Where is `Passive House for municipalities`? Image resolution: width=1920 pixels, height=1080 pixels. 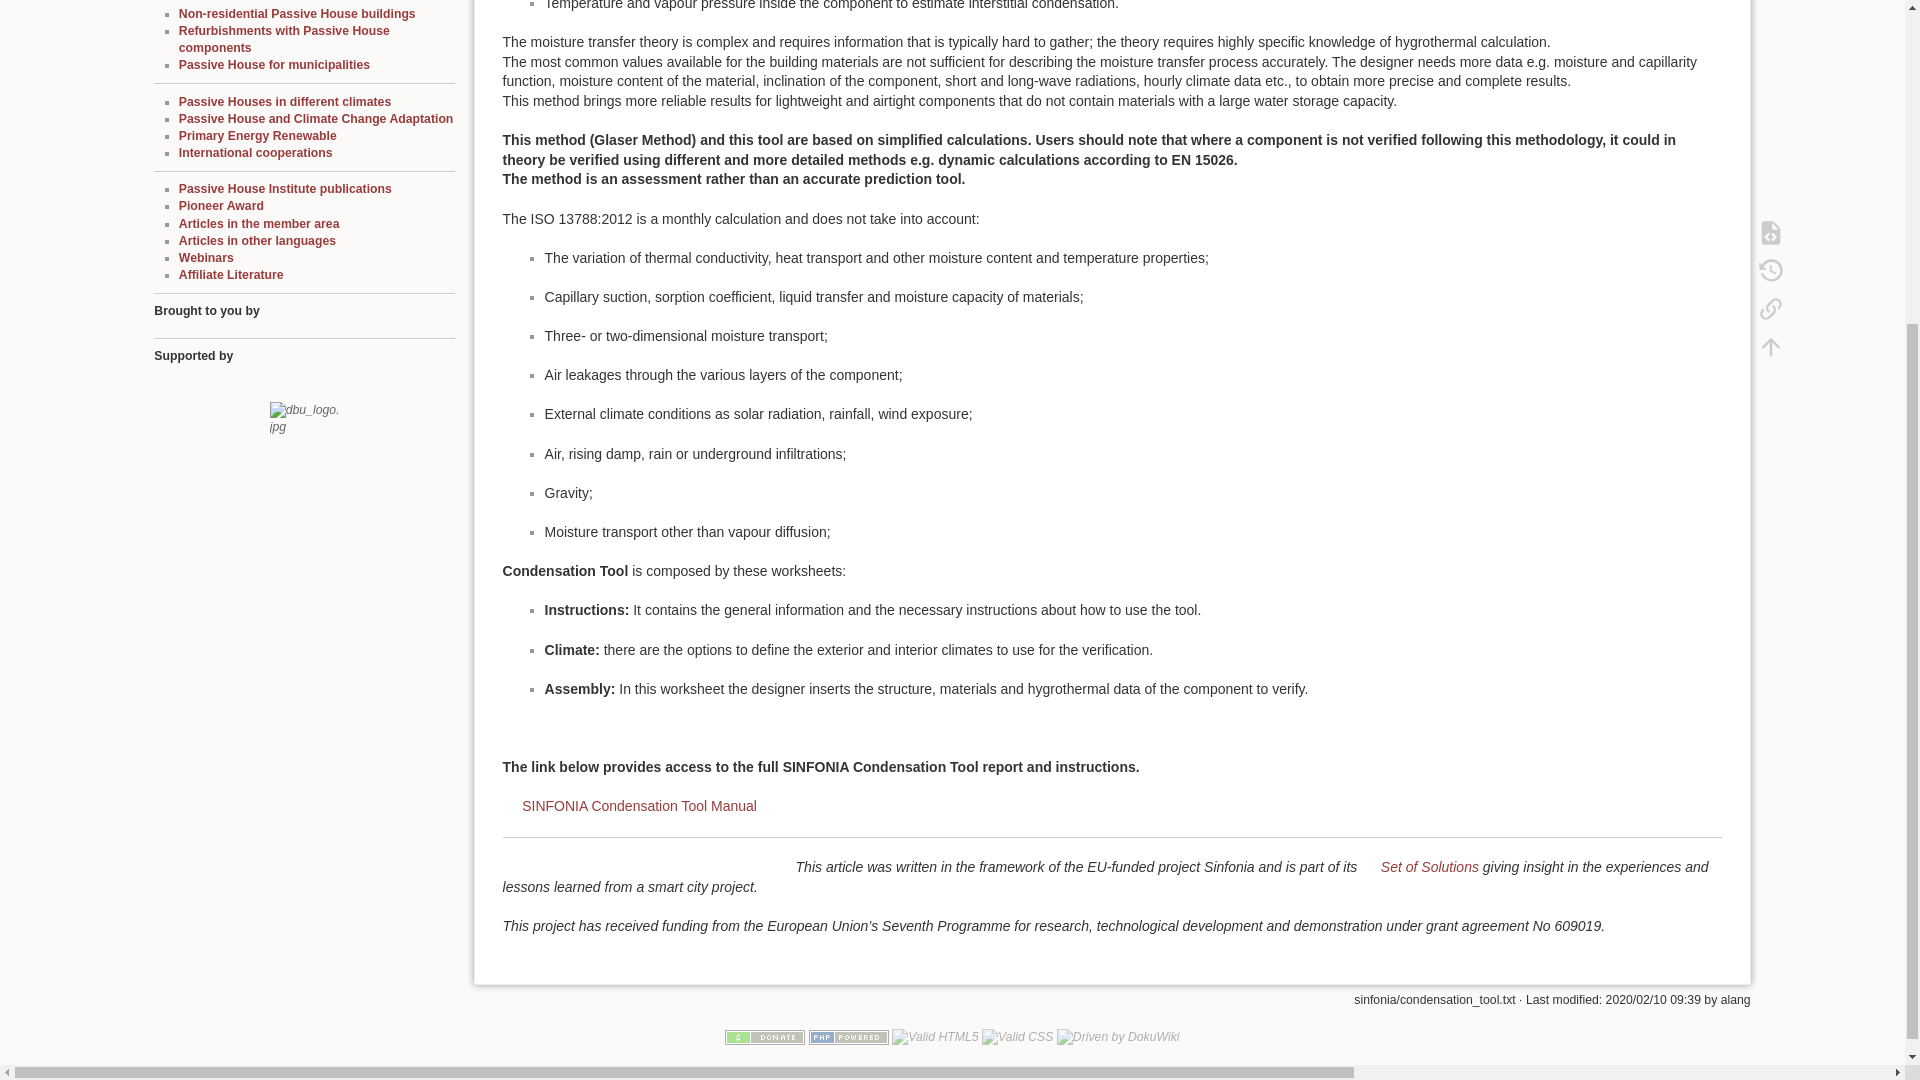
Passive House for municipalities is located at coordinates (274, 65).